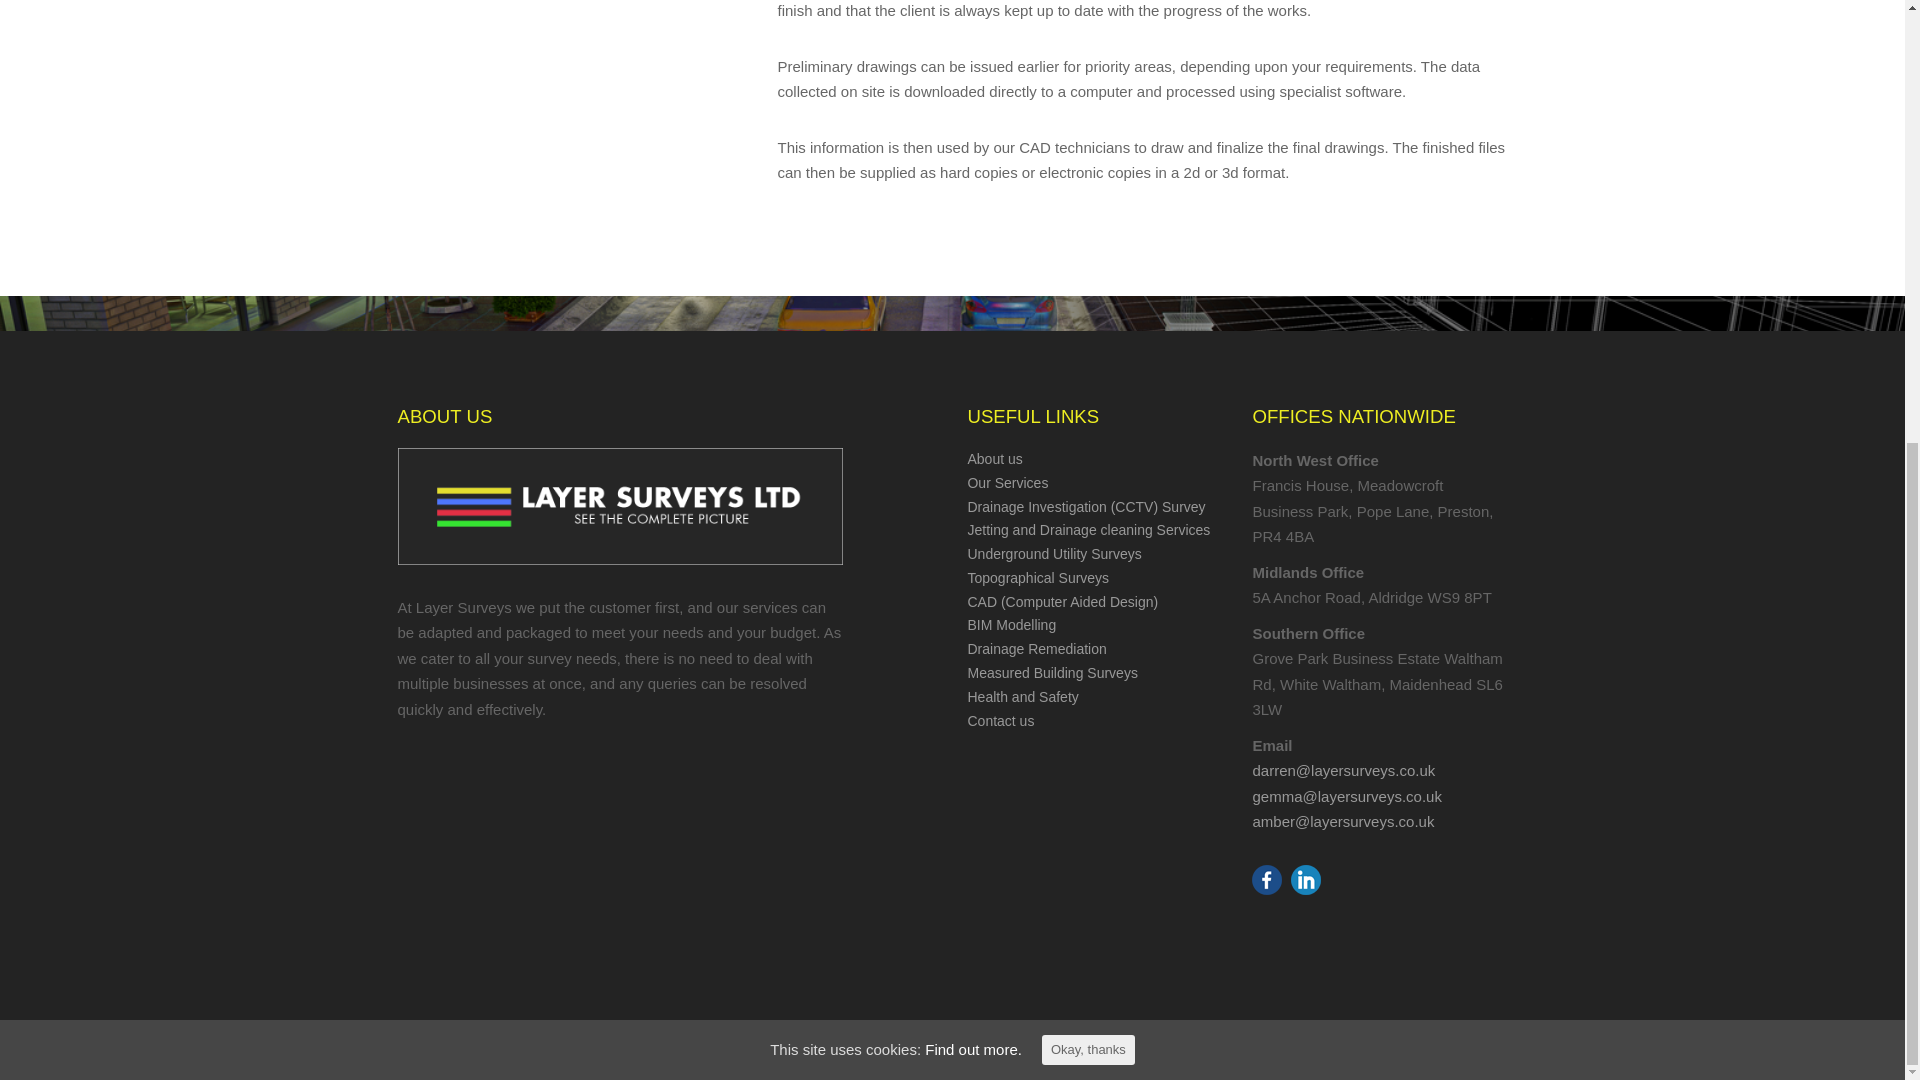 This screenshot has height=1080, width=1920. What do you see at coordinates (1088, 529) in the screenshot?
I see `Jetting and Drainage cleaning Services` at bounding box center [1088, 529].